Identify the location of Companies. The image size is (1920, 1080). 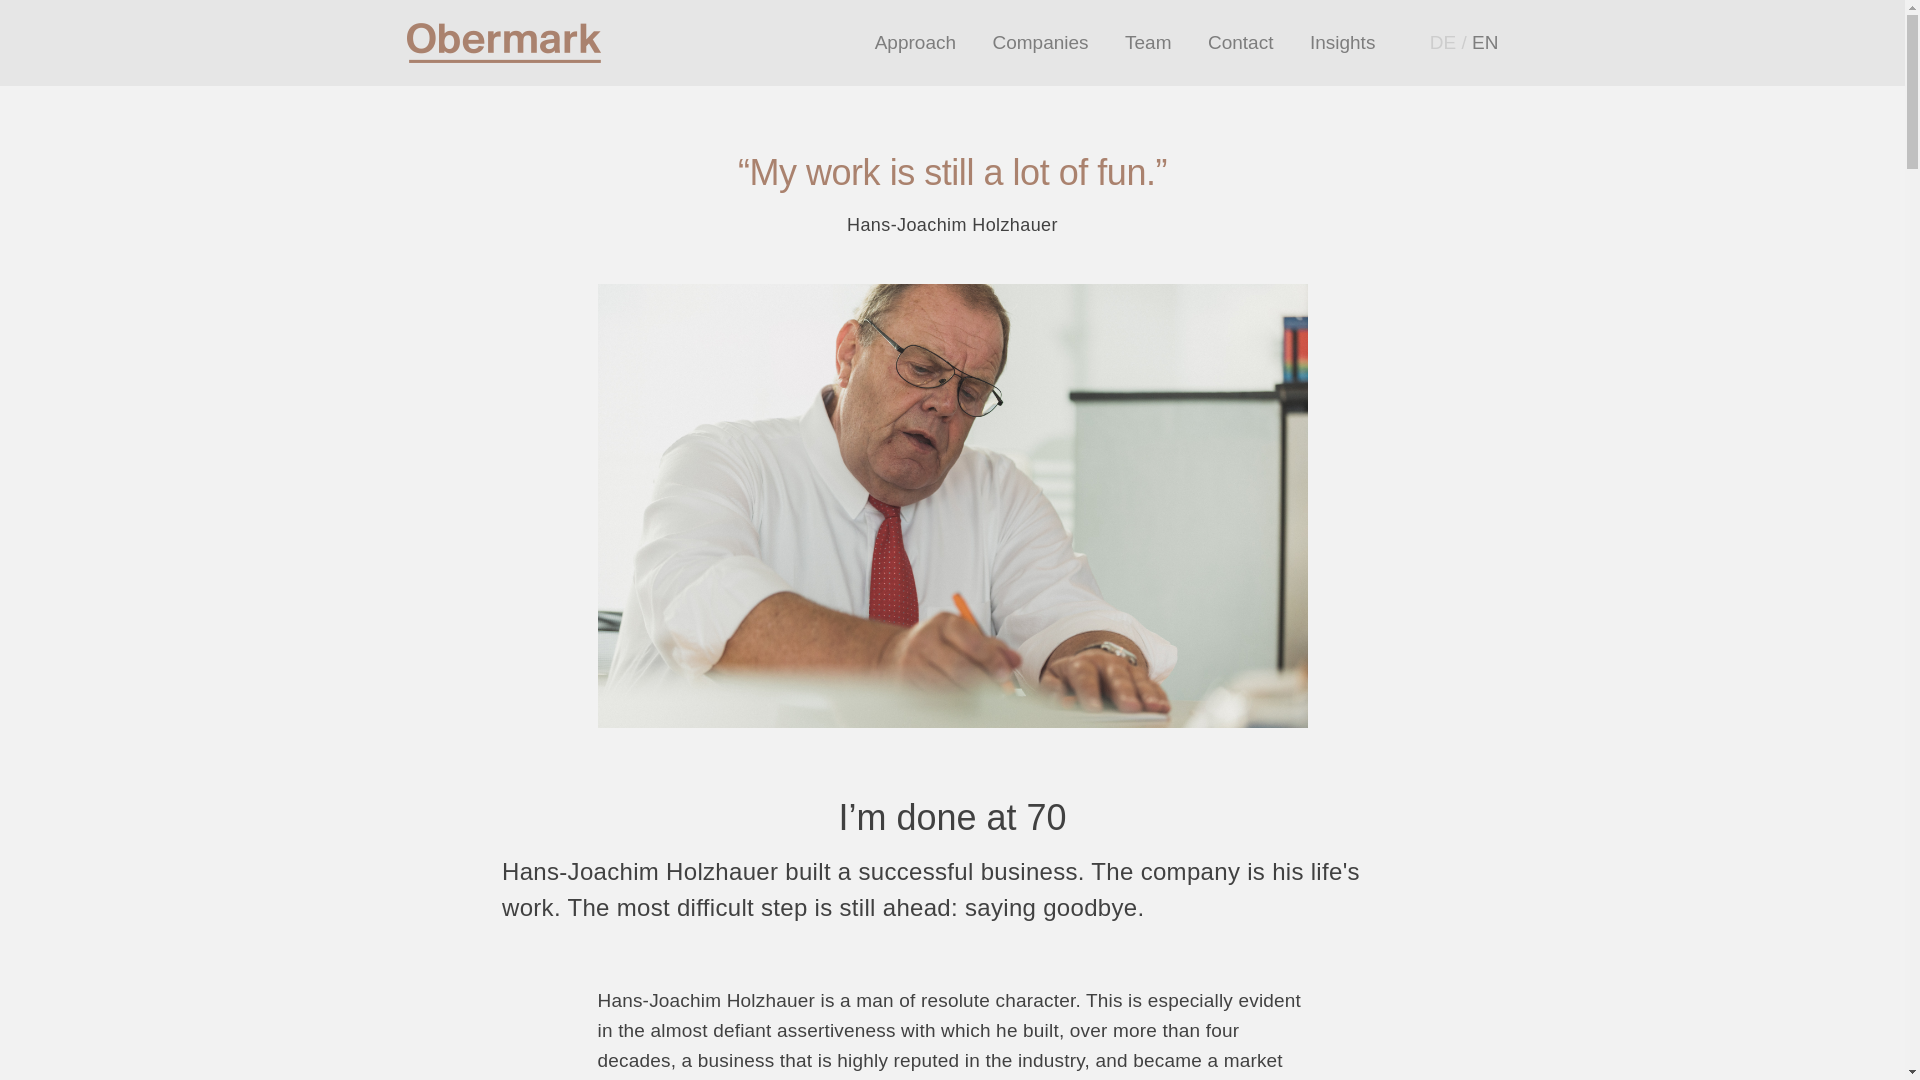
(1040, 42).